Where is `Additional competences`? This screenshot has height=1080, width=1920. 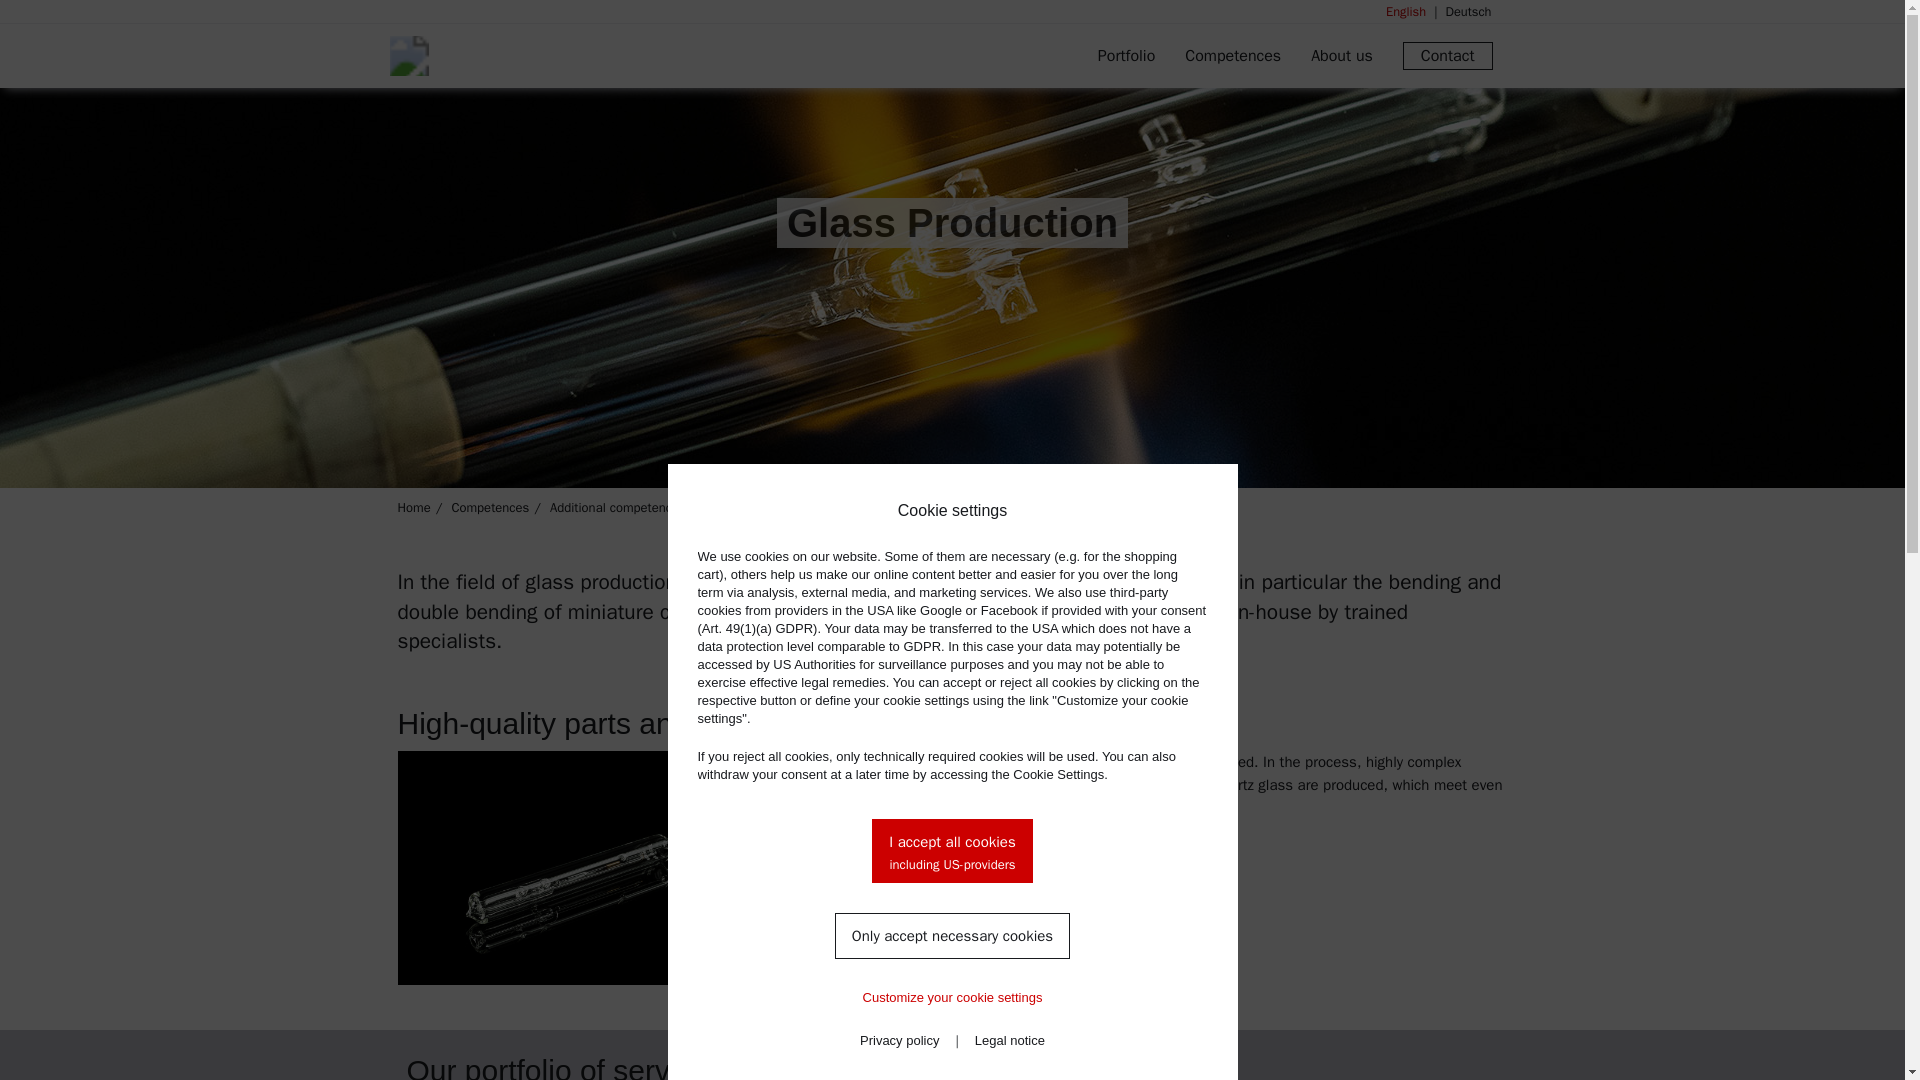 Additional competences is located at coordinates (617, 507).